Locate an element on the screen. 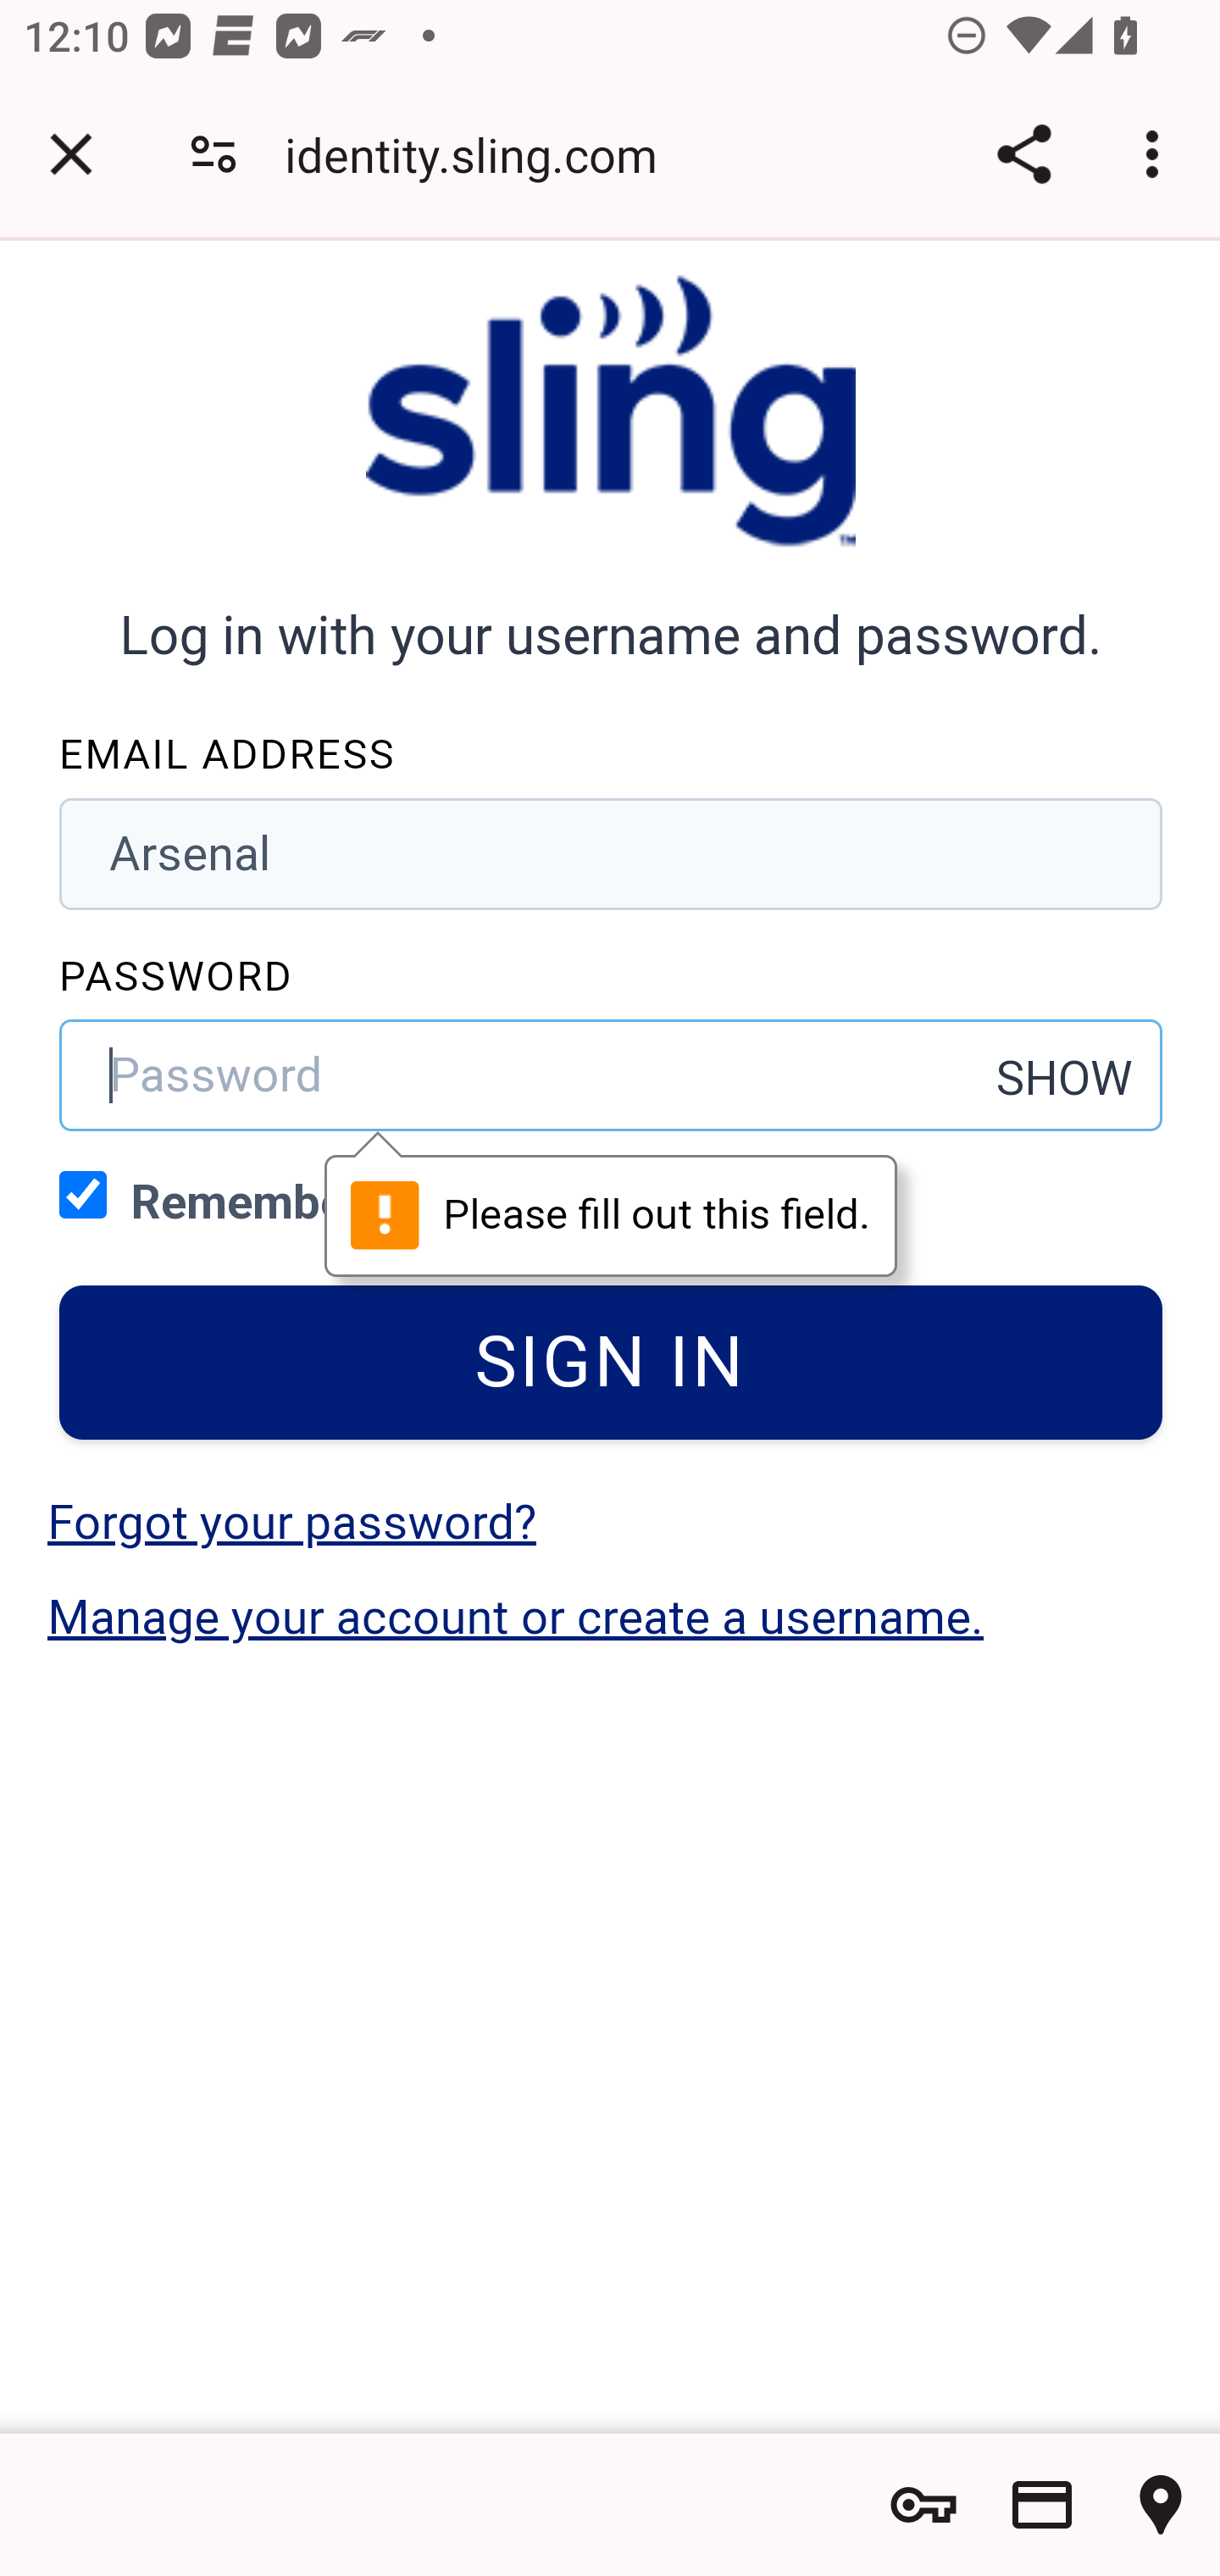 This screenshot has height=2576, width=1220. Remember Me is located at coordinates (83, 1193).